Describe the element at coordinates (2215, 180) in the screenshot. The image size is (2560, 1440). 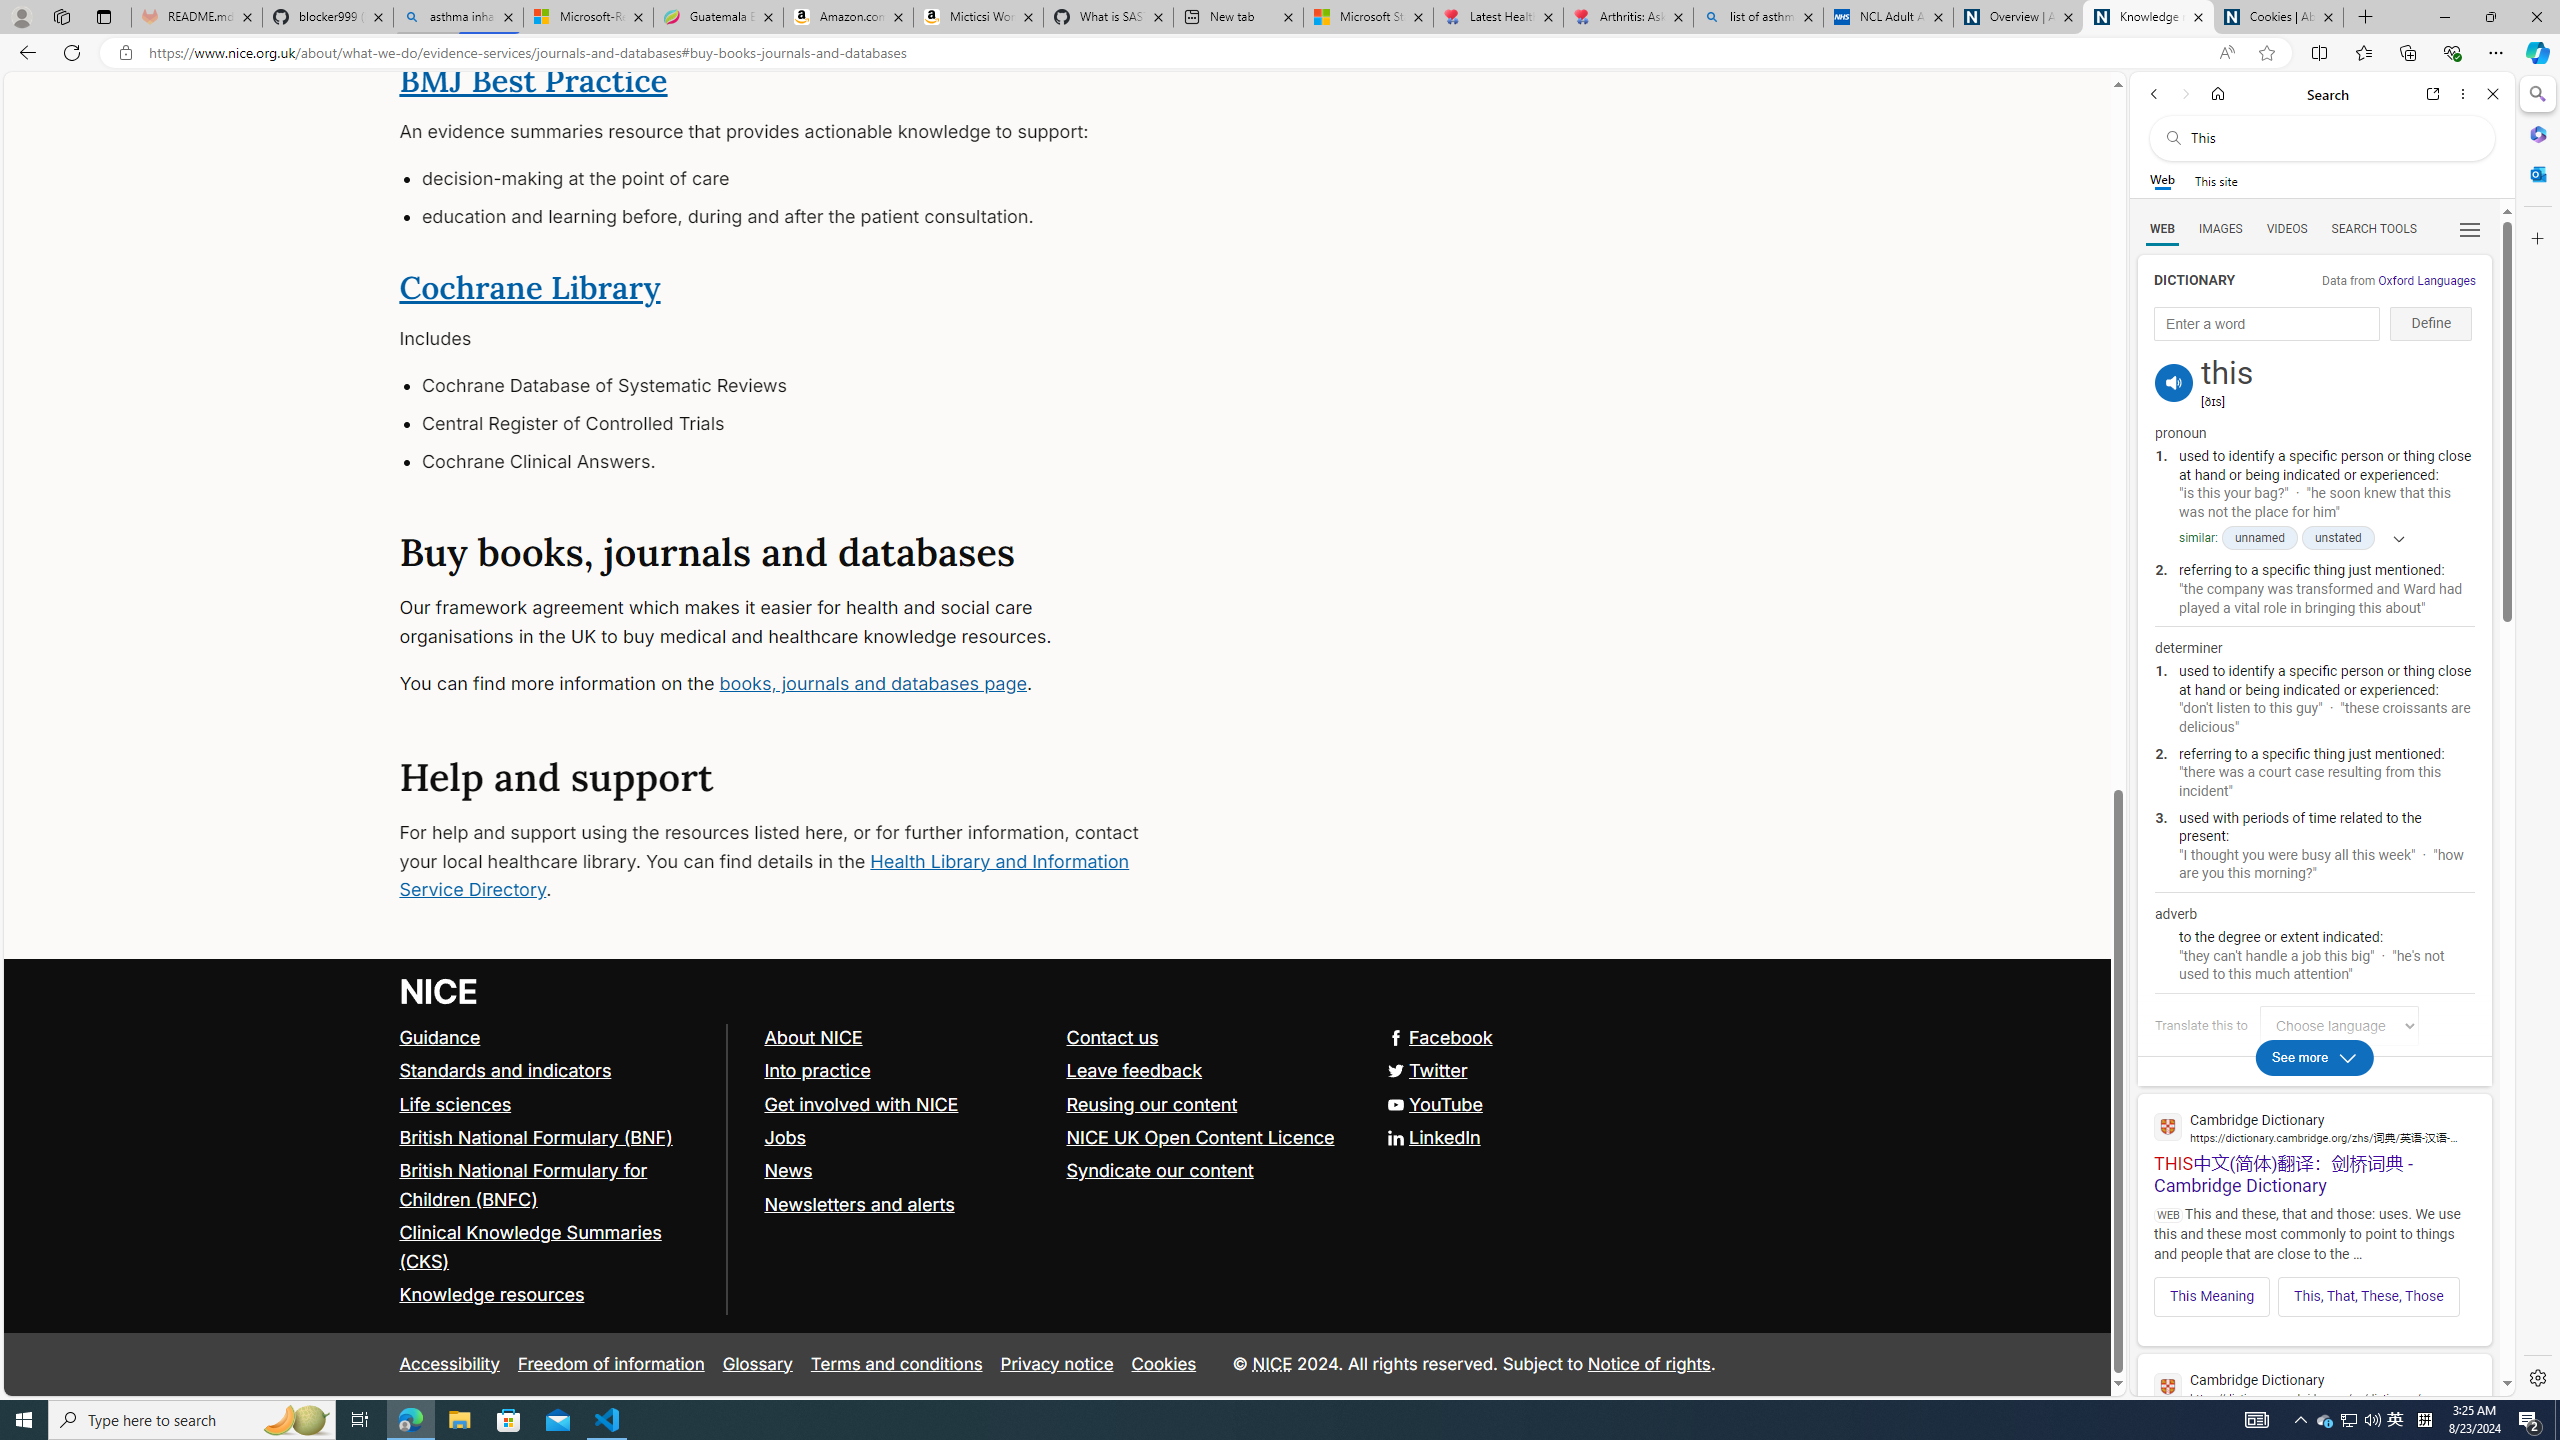
I see `This site scope` at that location.